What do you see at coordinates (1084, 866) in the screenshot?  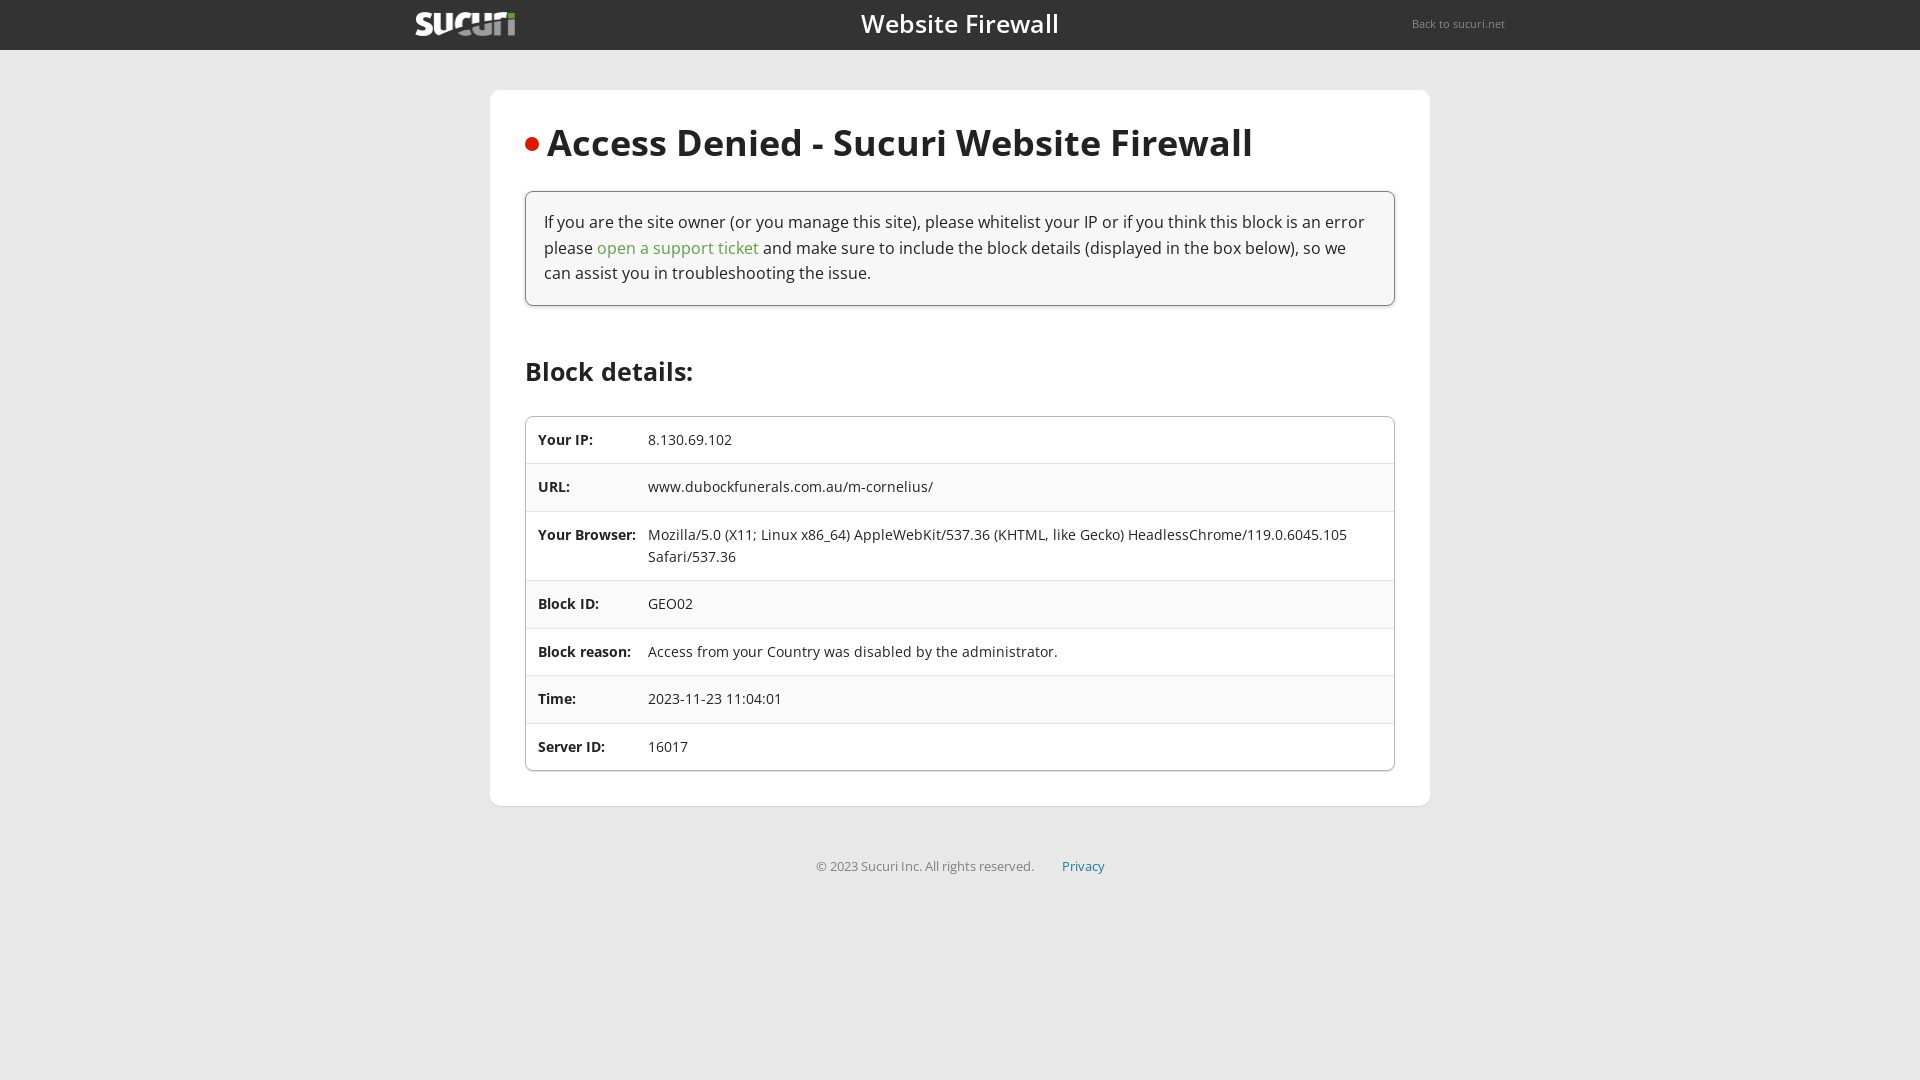 I see `Privacy` at bounding box center [1084, 866].